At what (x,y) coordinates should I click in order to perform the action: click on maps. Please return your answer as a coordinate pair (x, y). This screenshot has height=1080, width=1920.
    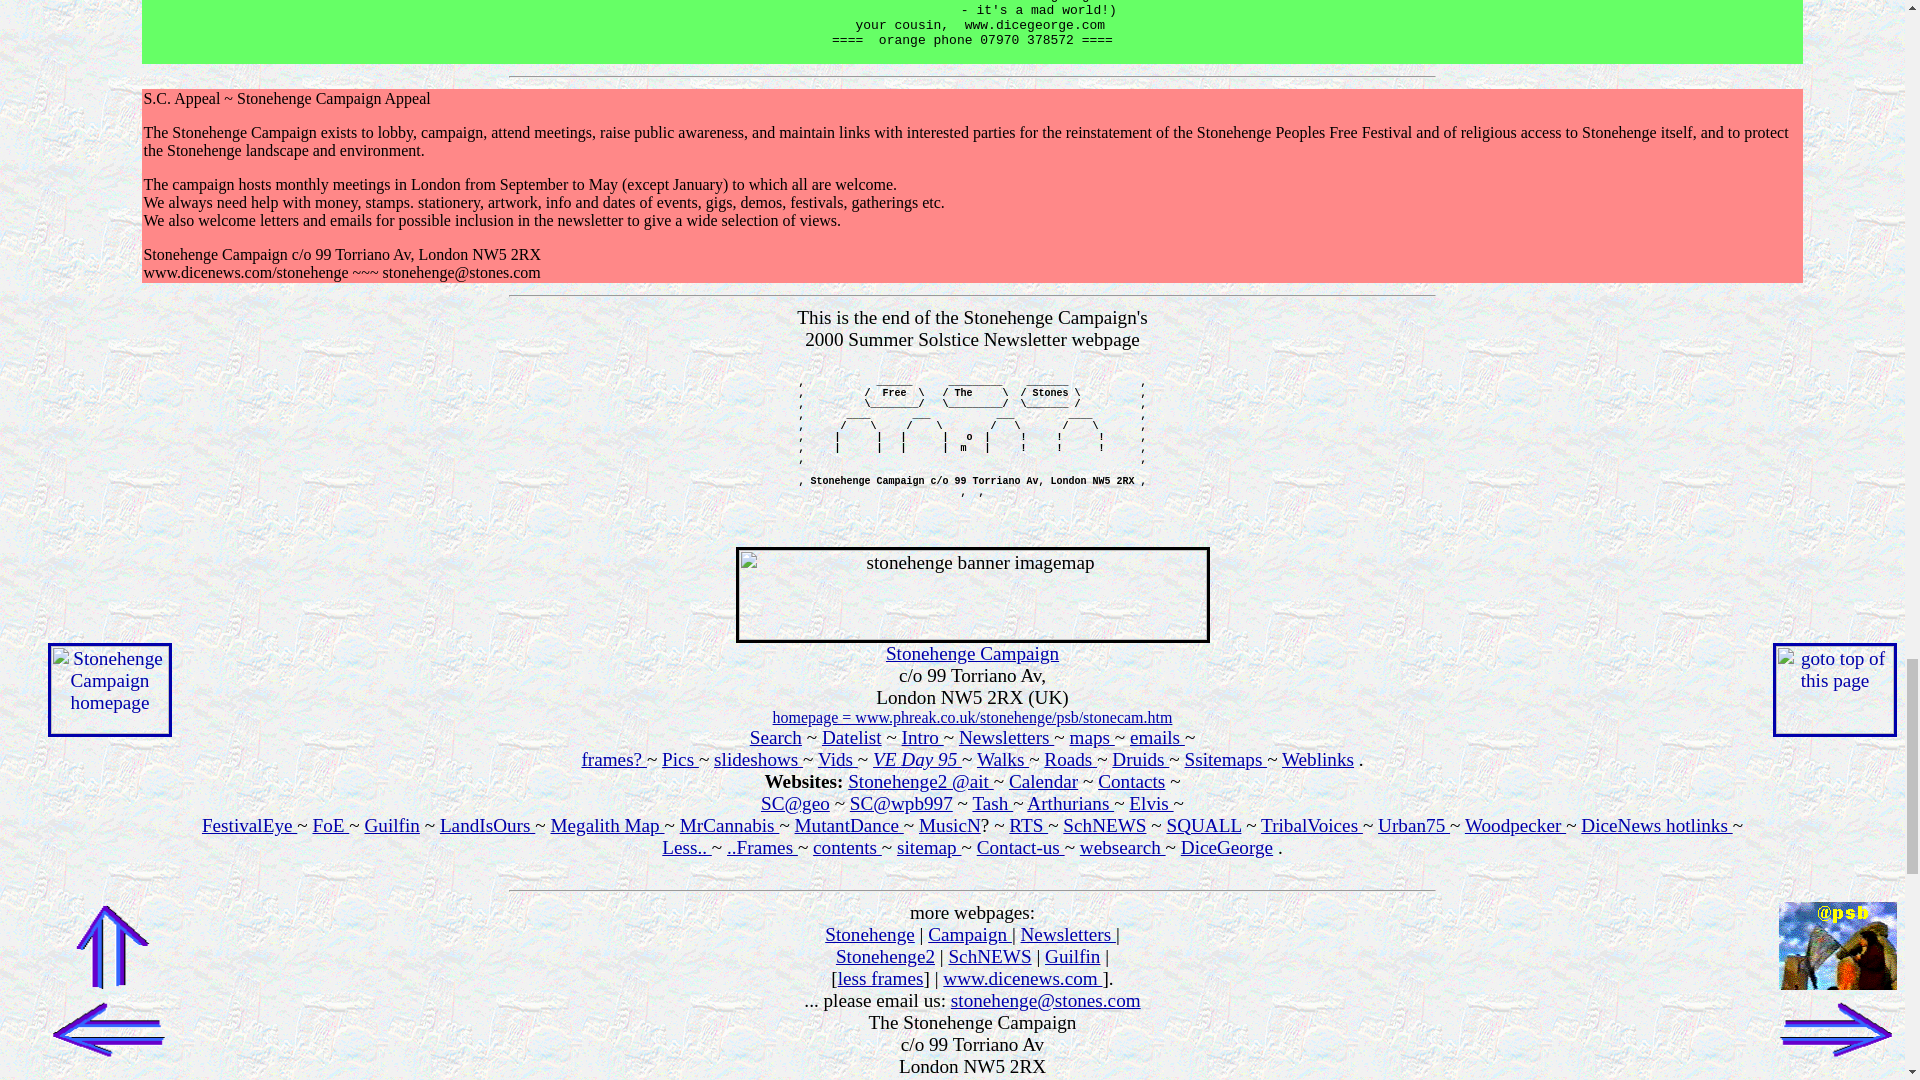
    Looking at the image, I should click on (1091, 737).